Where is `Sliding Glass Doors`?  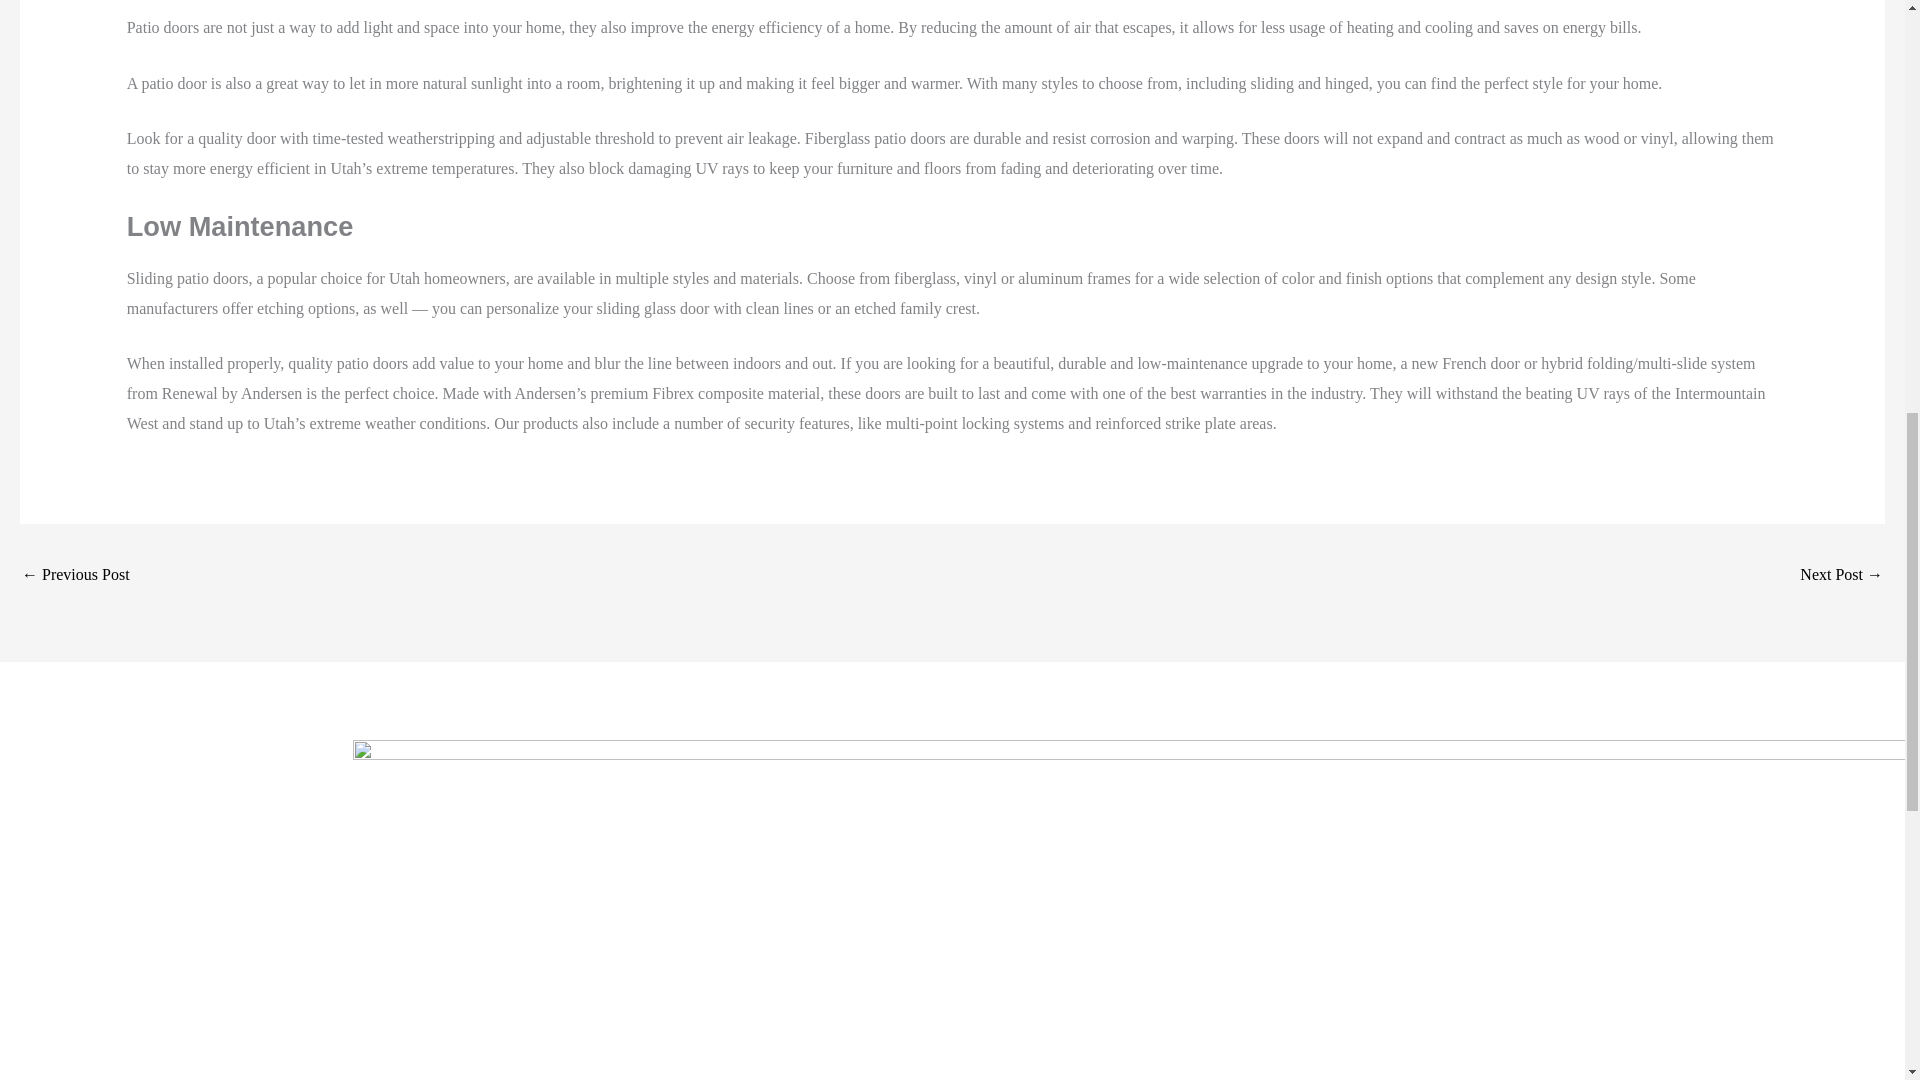
Sliding Glass Doors is located at coordinates (1842, 576).